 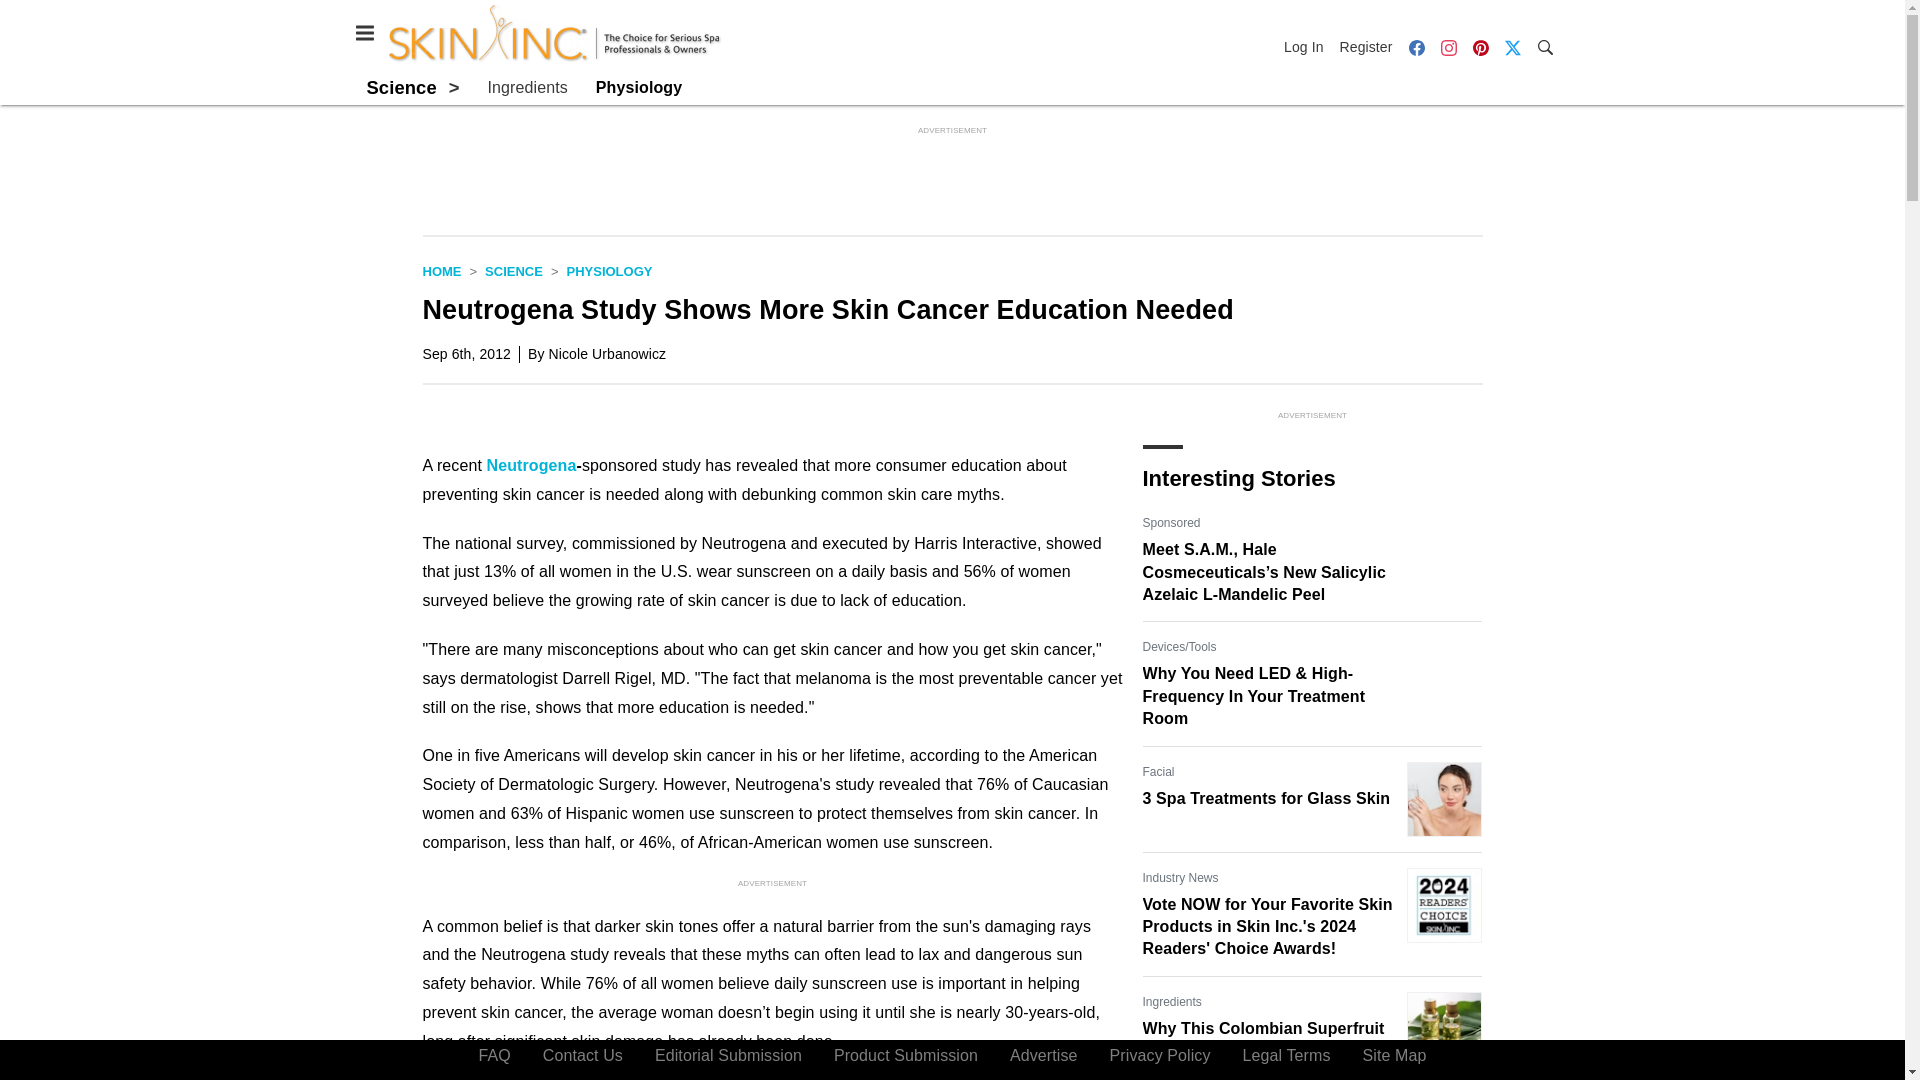 I want to click on Twitter X icon, so click(x=1512, y=48).